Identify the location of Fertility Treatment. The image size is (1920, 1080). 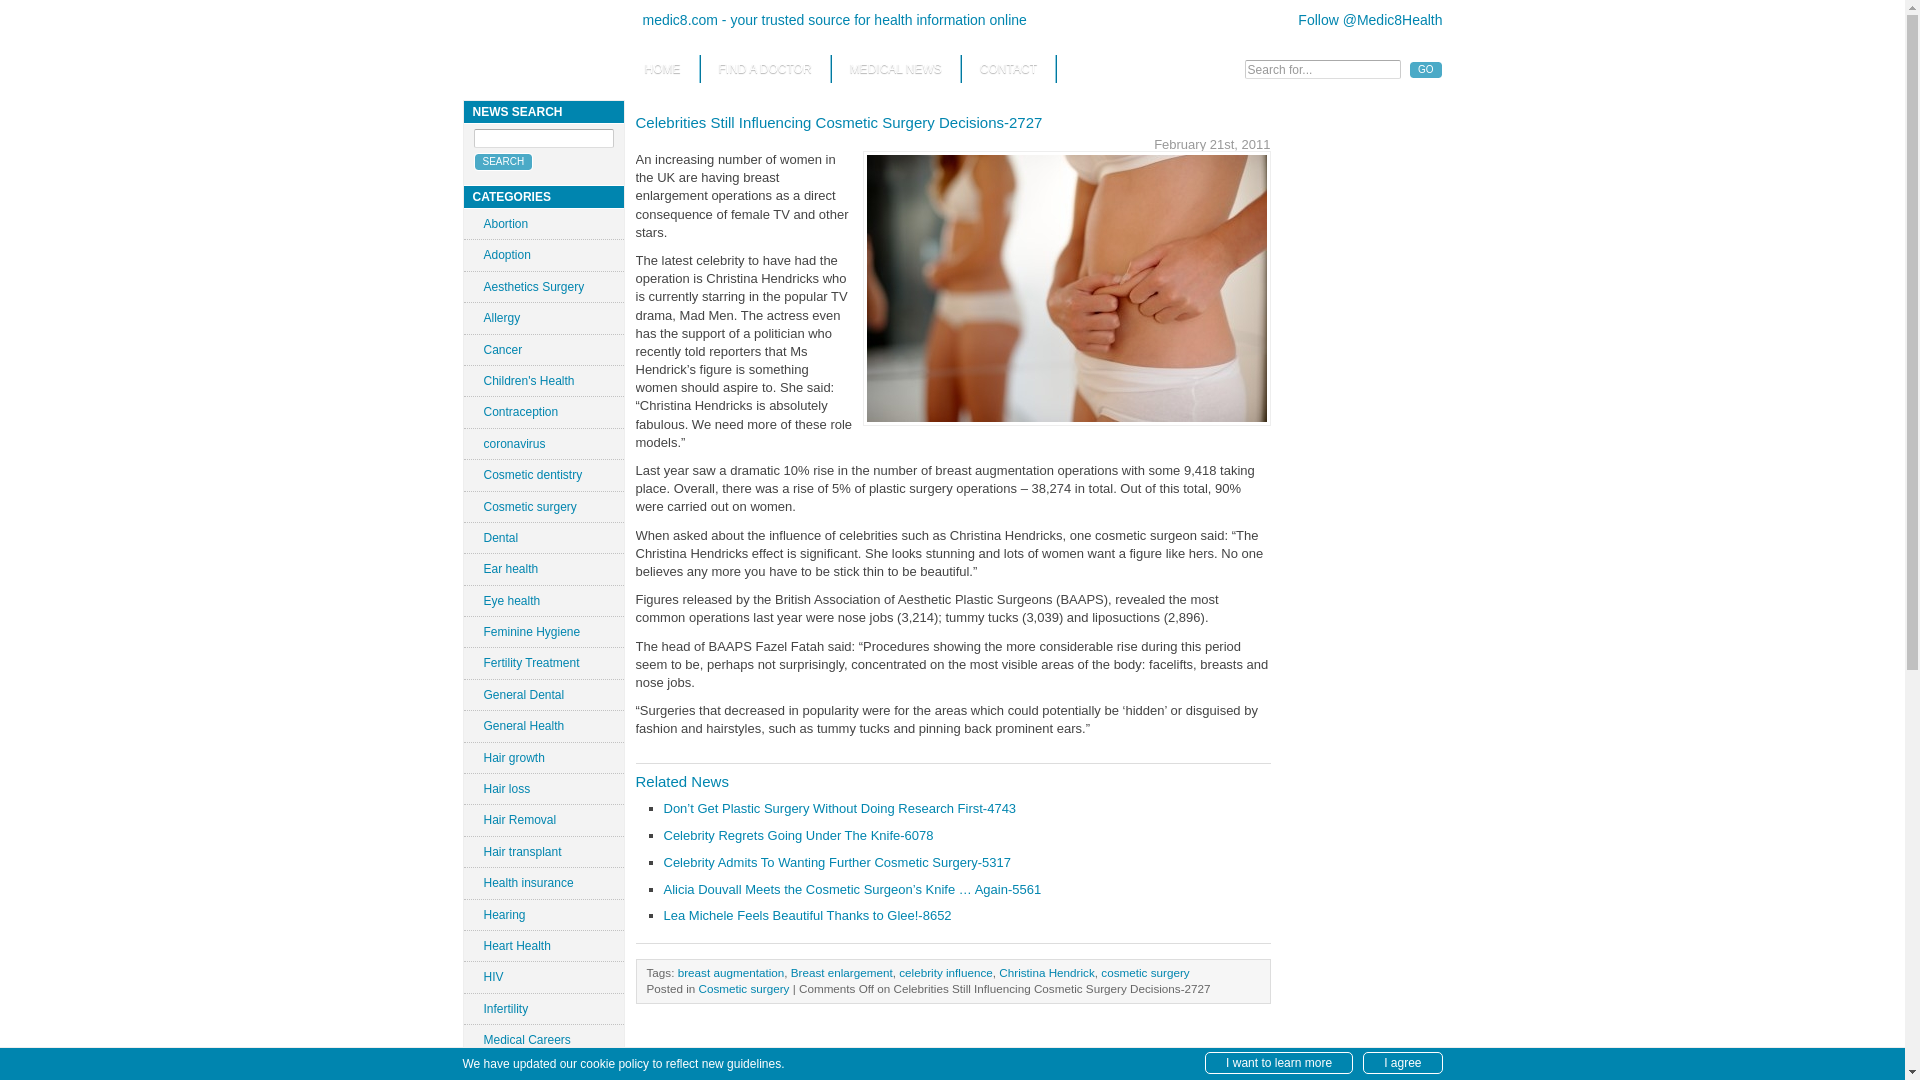
(544, 663).